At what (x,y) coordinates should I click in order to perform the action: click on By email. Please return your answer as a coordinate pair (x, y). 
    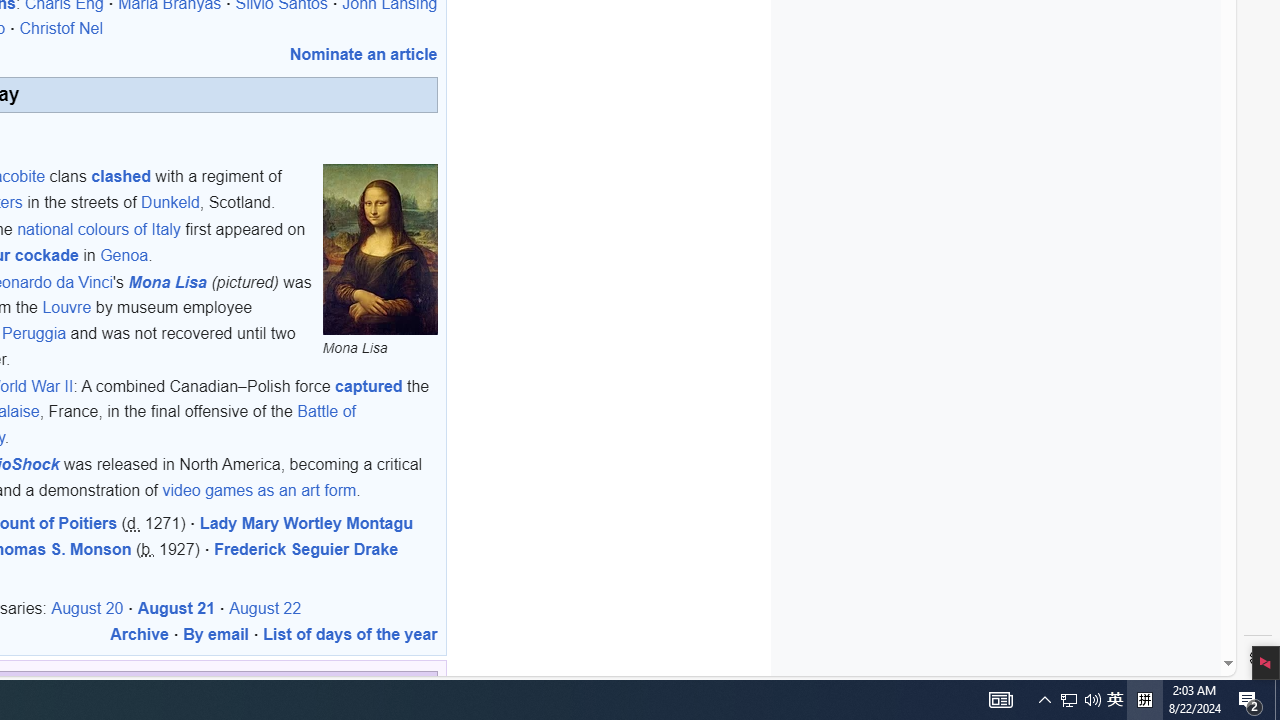
    Looking at the image, I should click on (216, 633).